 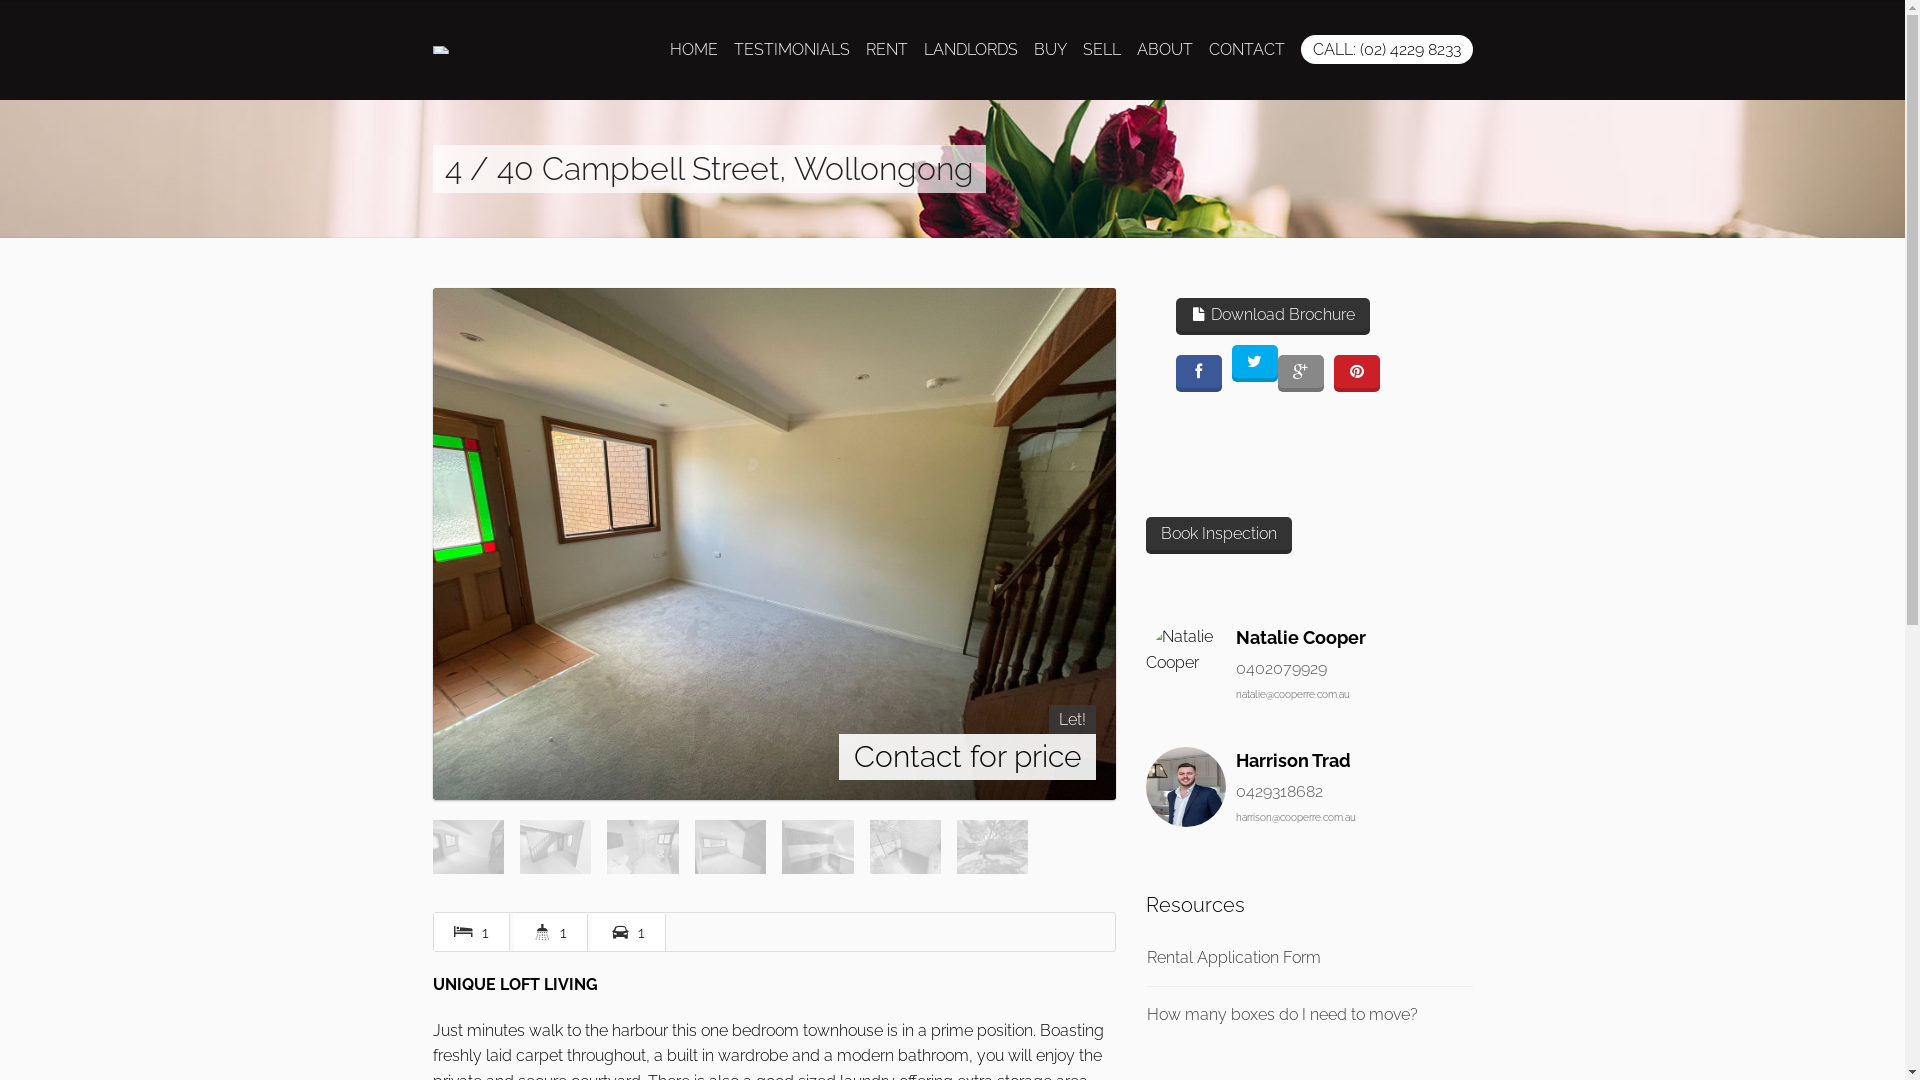 I want to click on 0429318682, so click(x=1280, y=792).